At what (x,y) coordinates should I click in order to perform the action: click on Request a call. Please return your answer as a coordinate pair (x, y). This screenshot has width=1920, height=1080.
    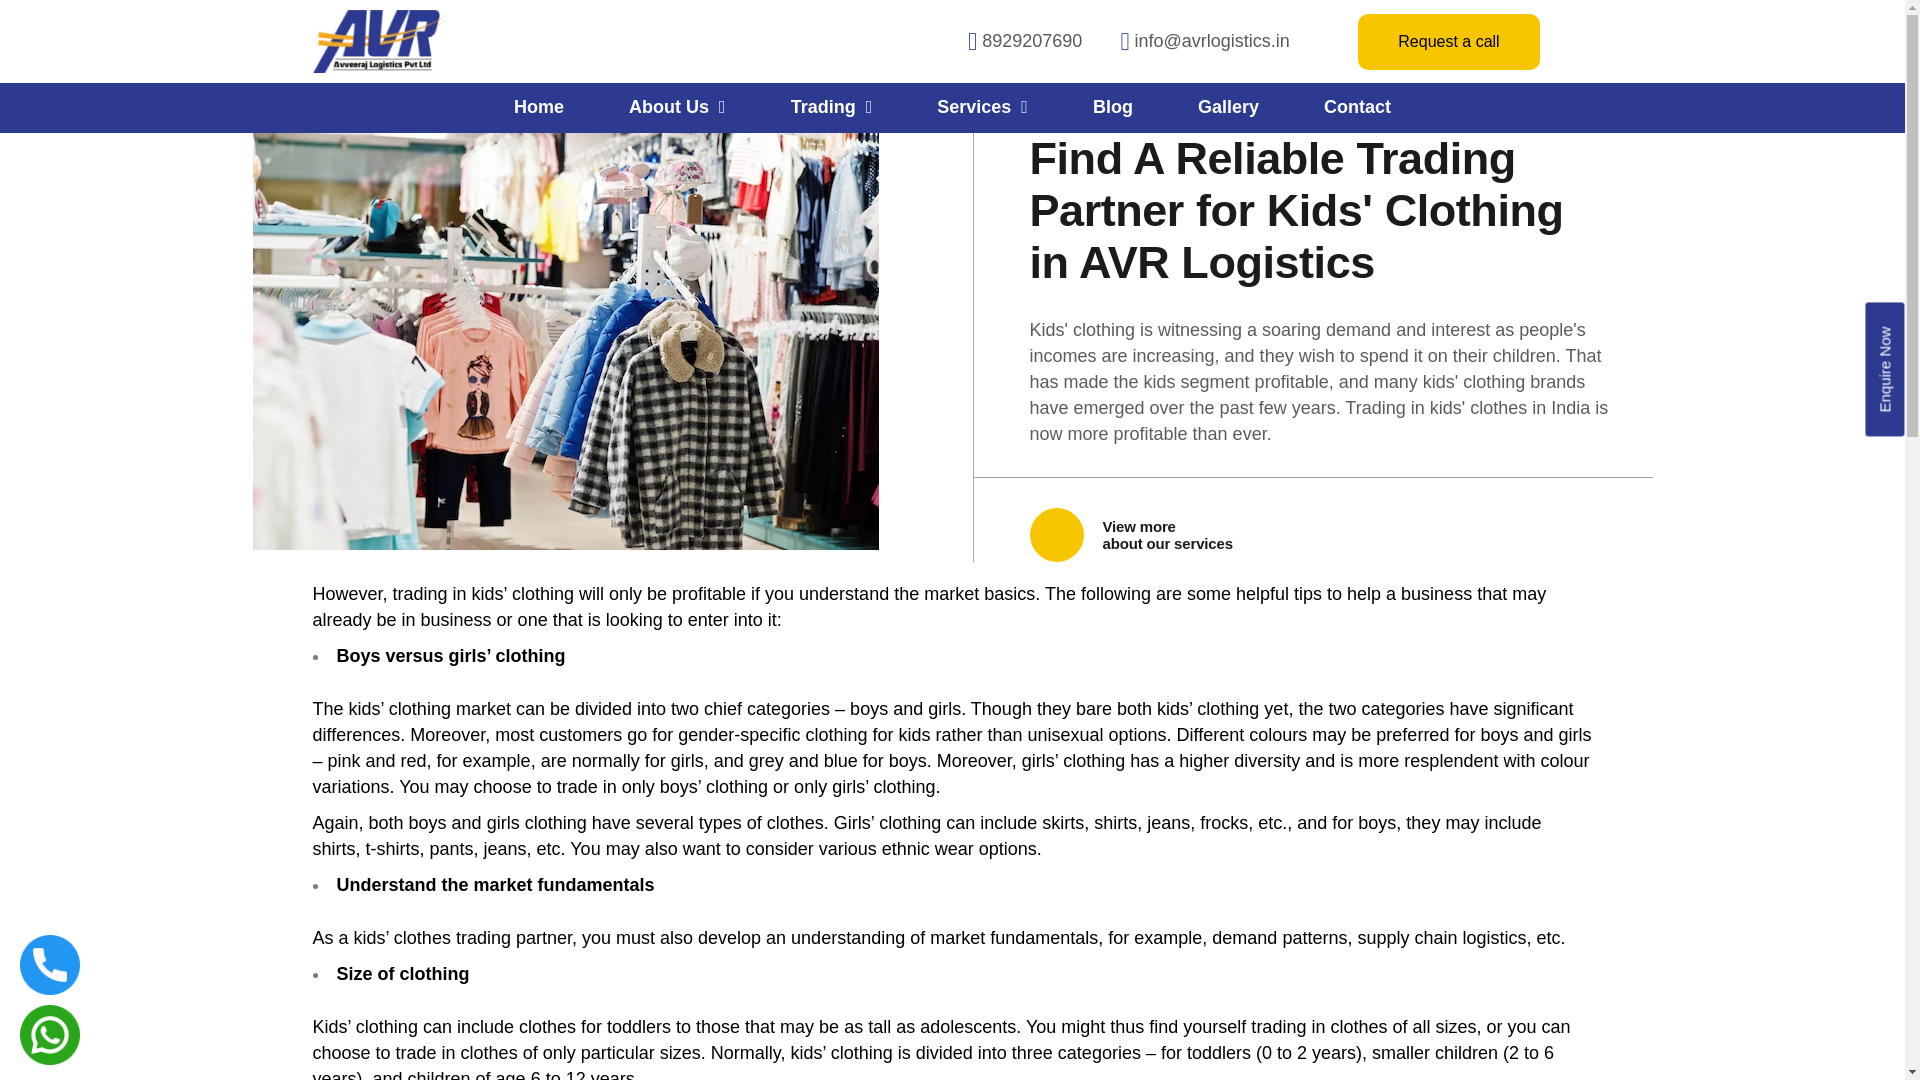
    Looking at the image, I should click on (1448, 42).